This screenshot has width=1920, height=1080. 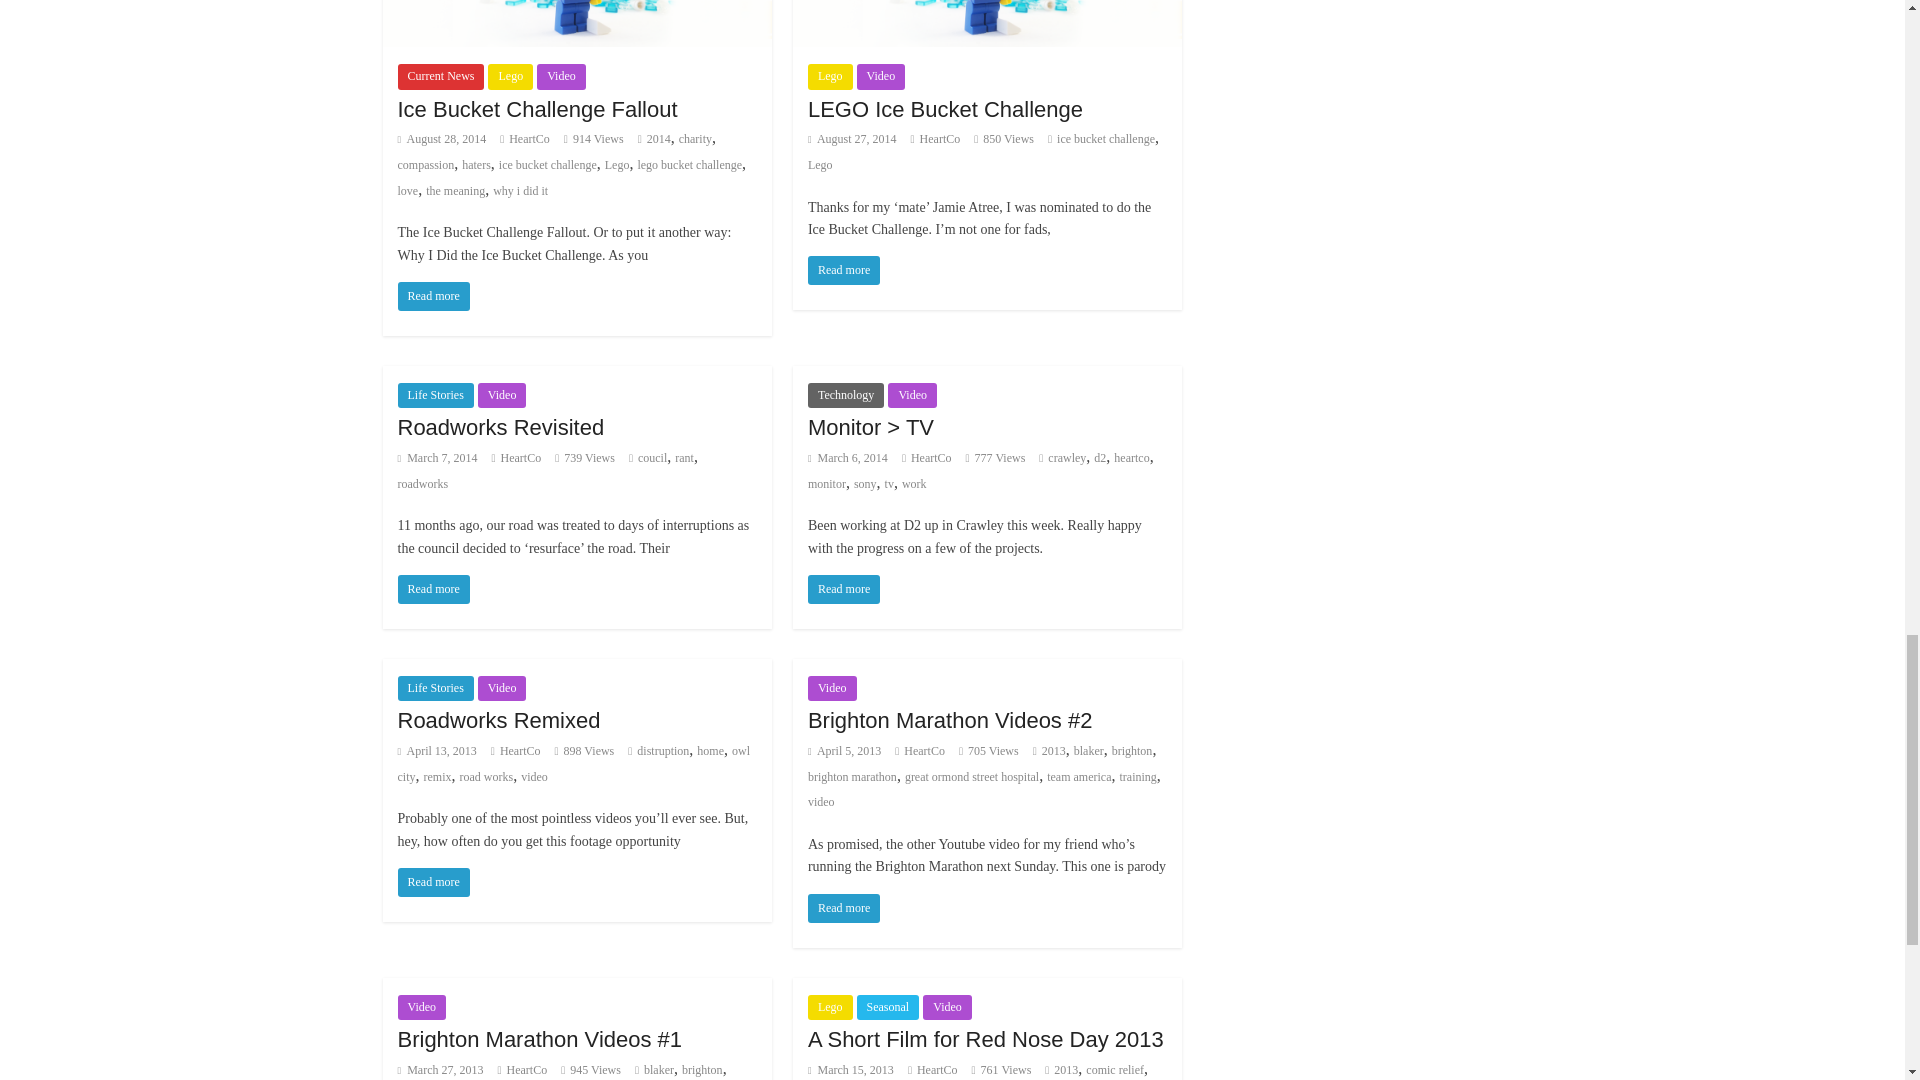 What do you see at coordinates (434, 296) in the screenshot?
I see `Ice Bucket Challenge Fallout` at bounding box center [434, 296].